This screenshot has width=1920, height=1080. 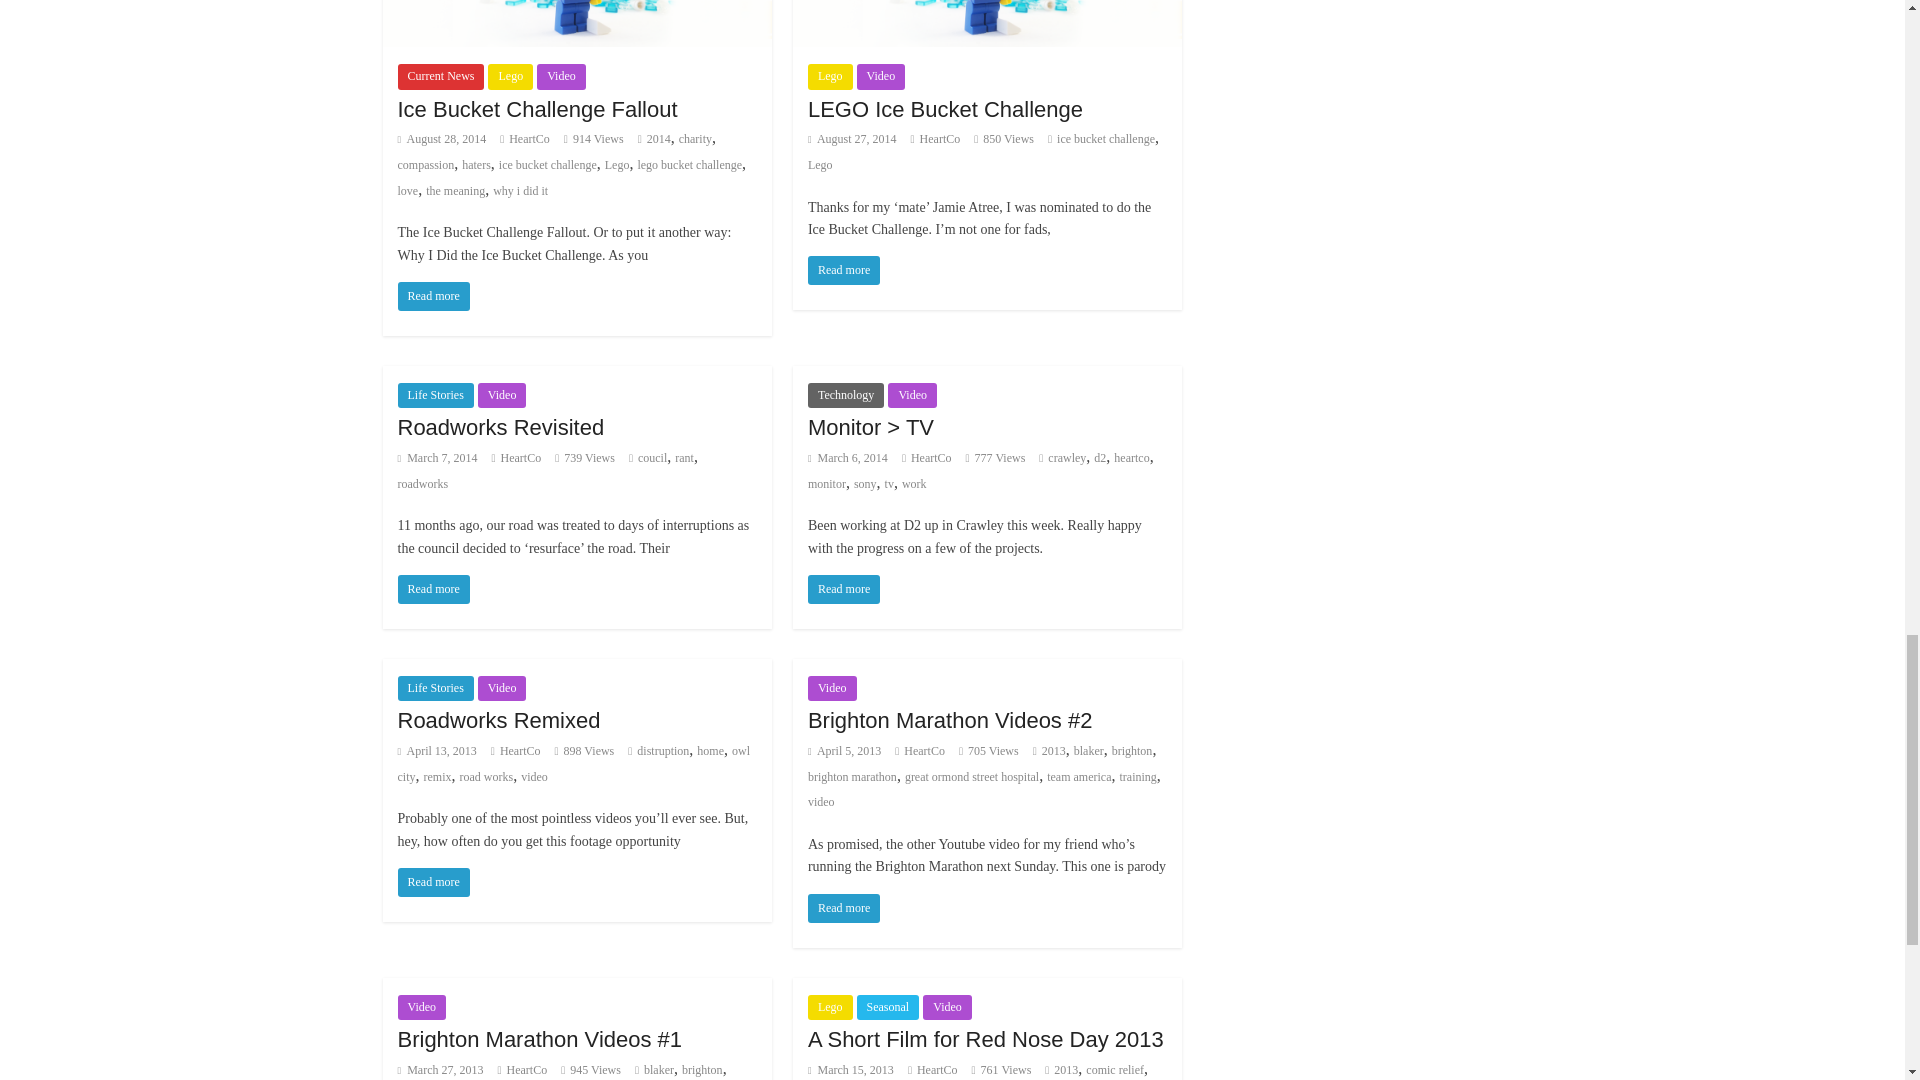 What do you see at coordinates (434, 296) in the screenshot?
I see `Ice Bucket Challenge Fallout` at bounding box center [434, 296].